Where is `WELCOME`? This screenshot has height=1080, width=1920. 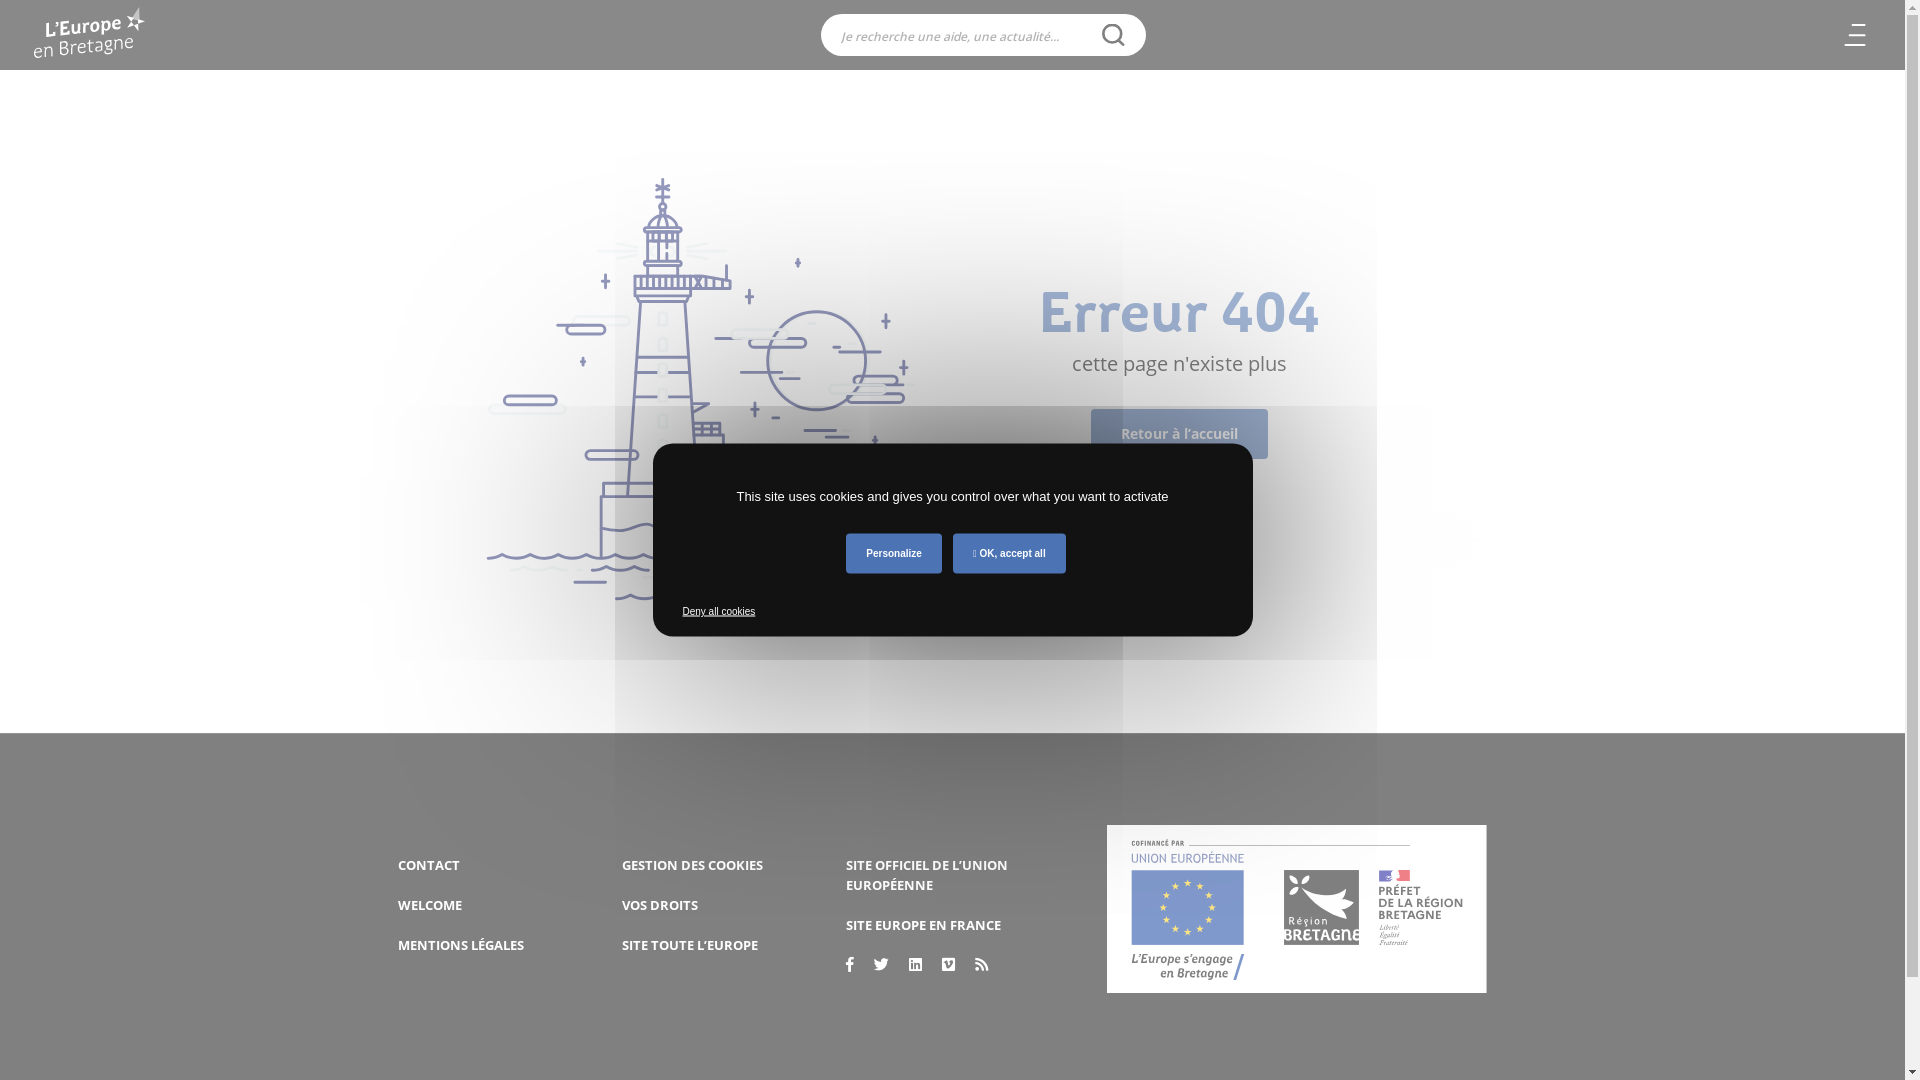
WELCOME is located at coordinates (430, 905).